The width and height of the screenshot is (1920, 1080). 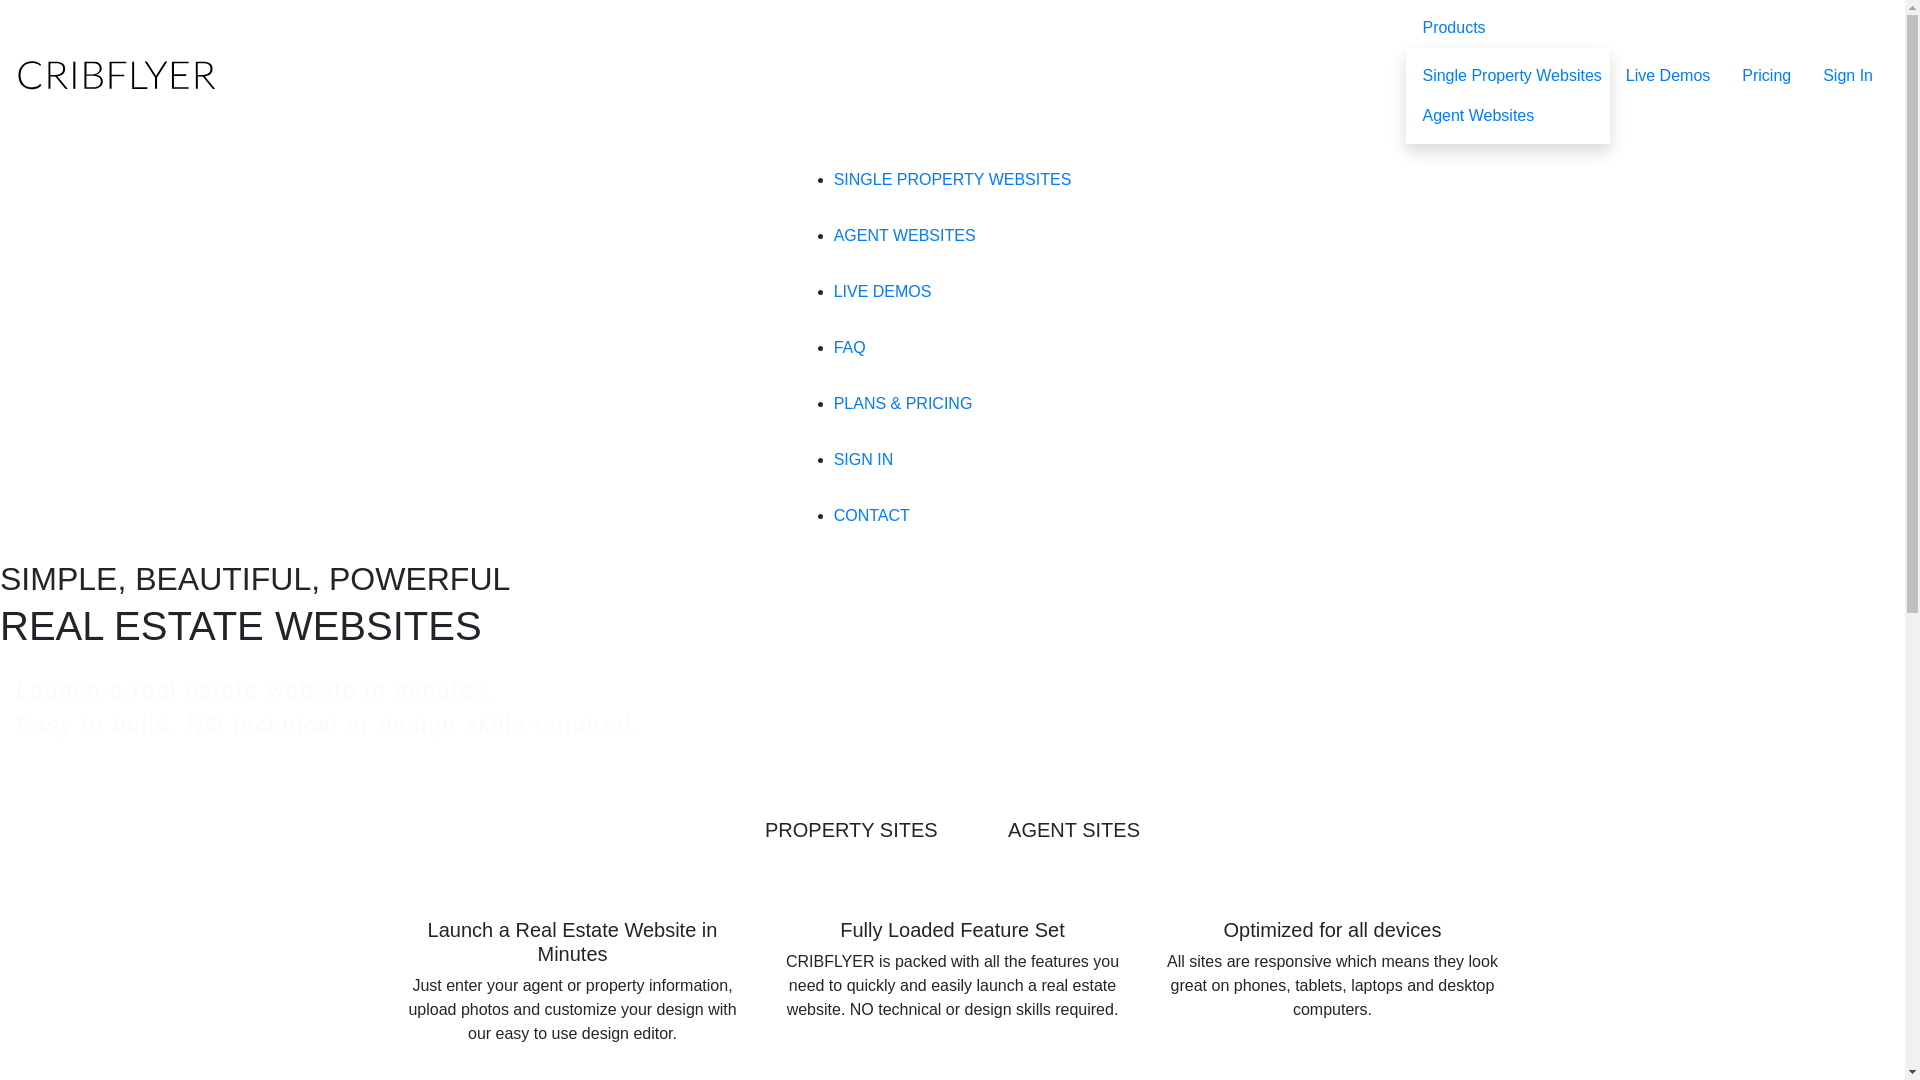 I want to click on PROPERTY SITES, so click(x=852, y=830).